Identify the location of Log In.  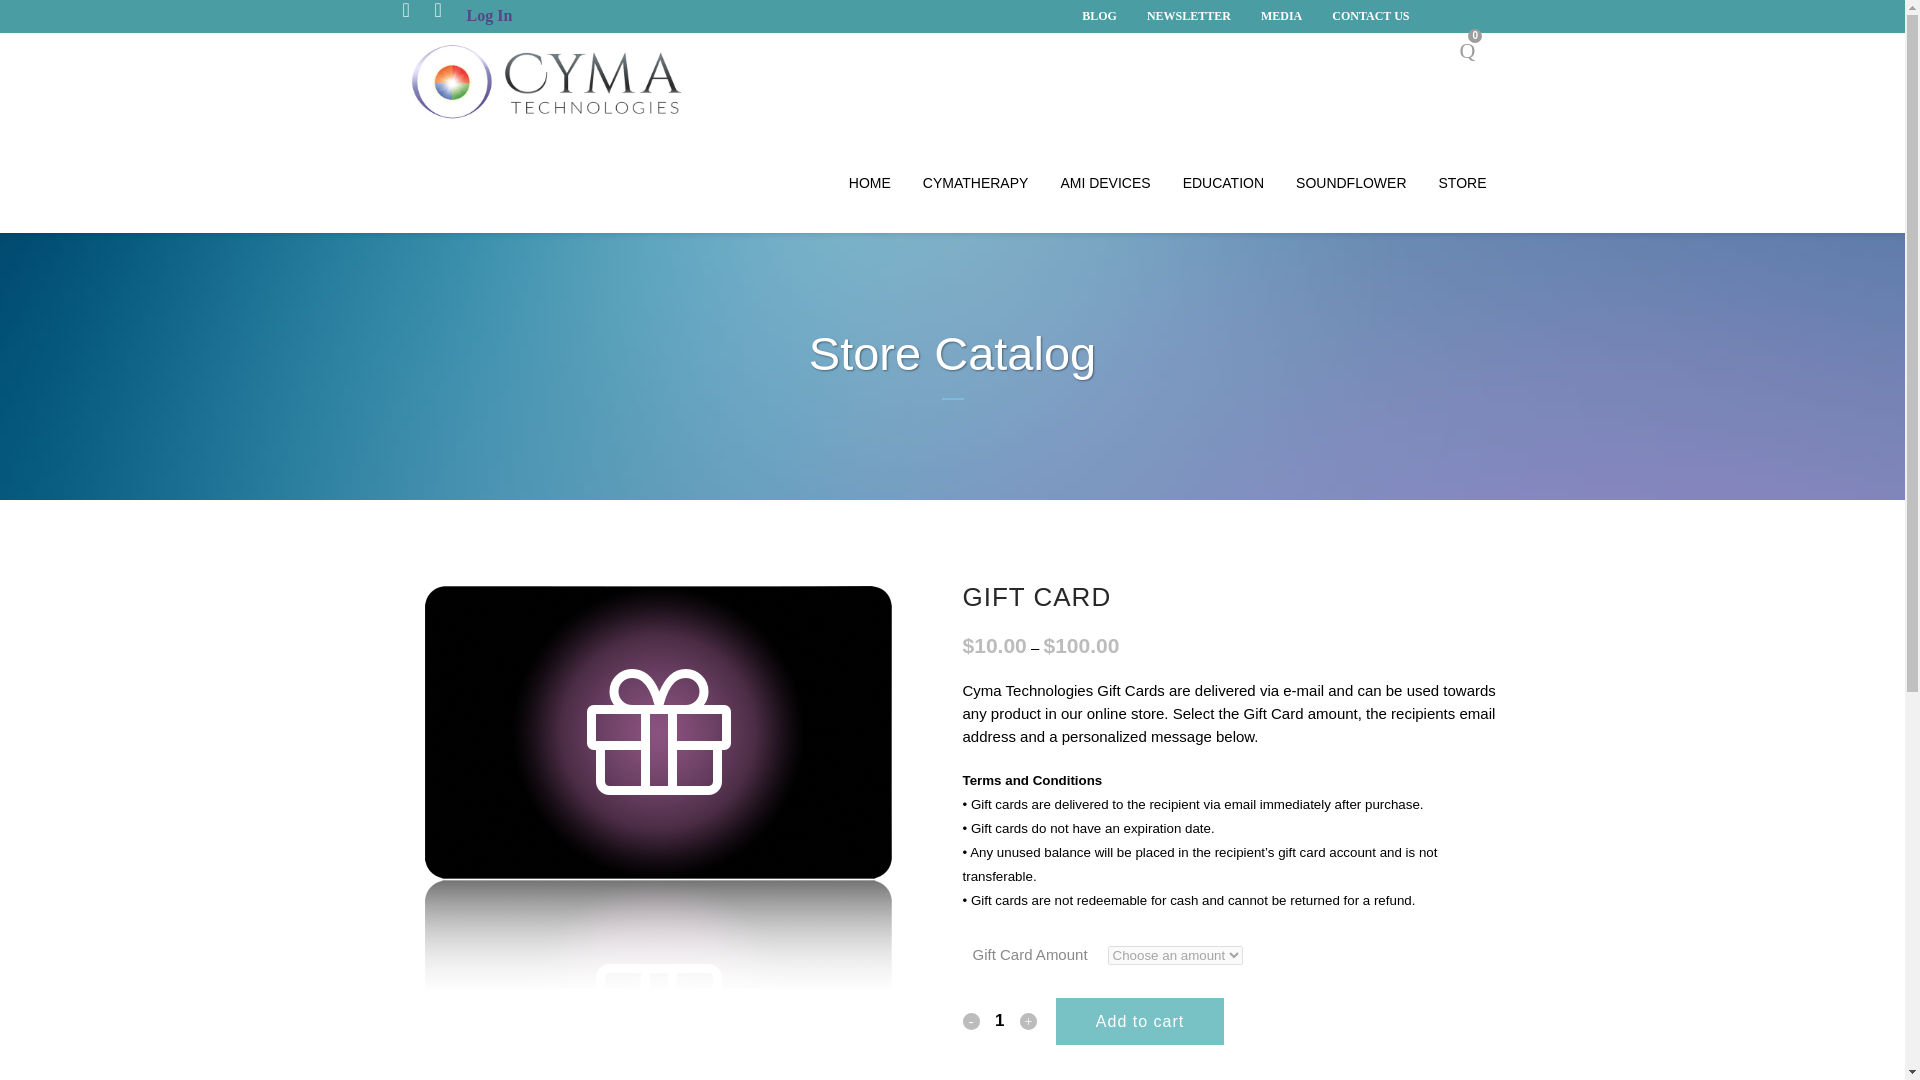
(489, 14).